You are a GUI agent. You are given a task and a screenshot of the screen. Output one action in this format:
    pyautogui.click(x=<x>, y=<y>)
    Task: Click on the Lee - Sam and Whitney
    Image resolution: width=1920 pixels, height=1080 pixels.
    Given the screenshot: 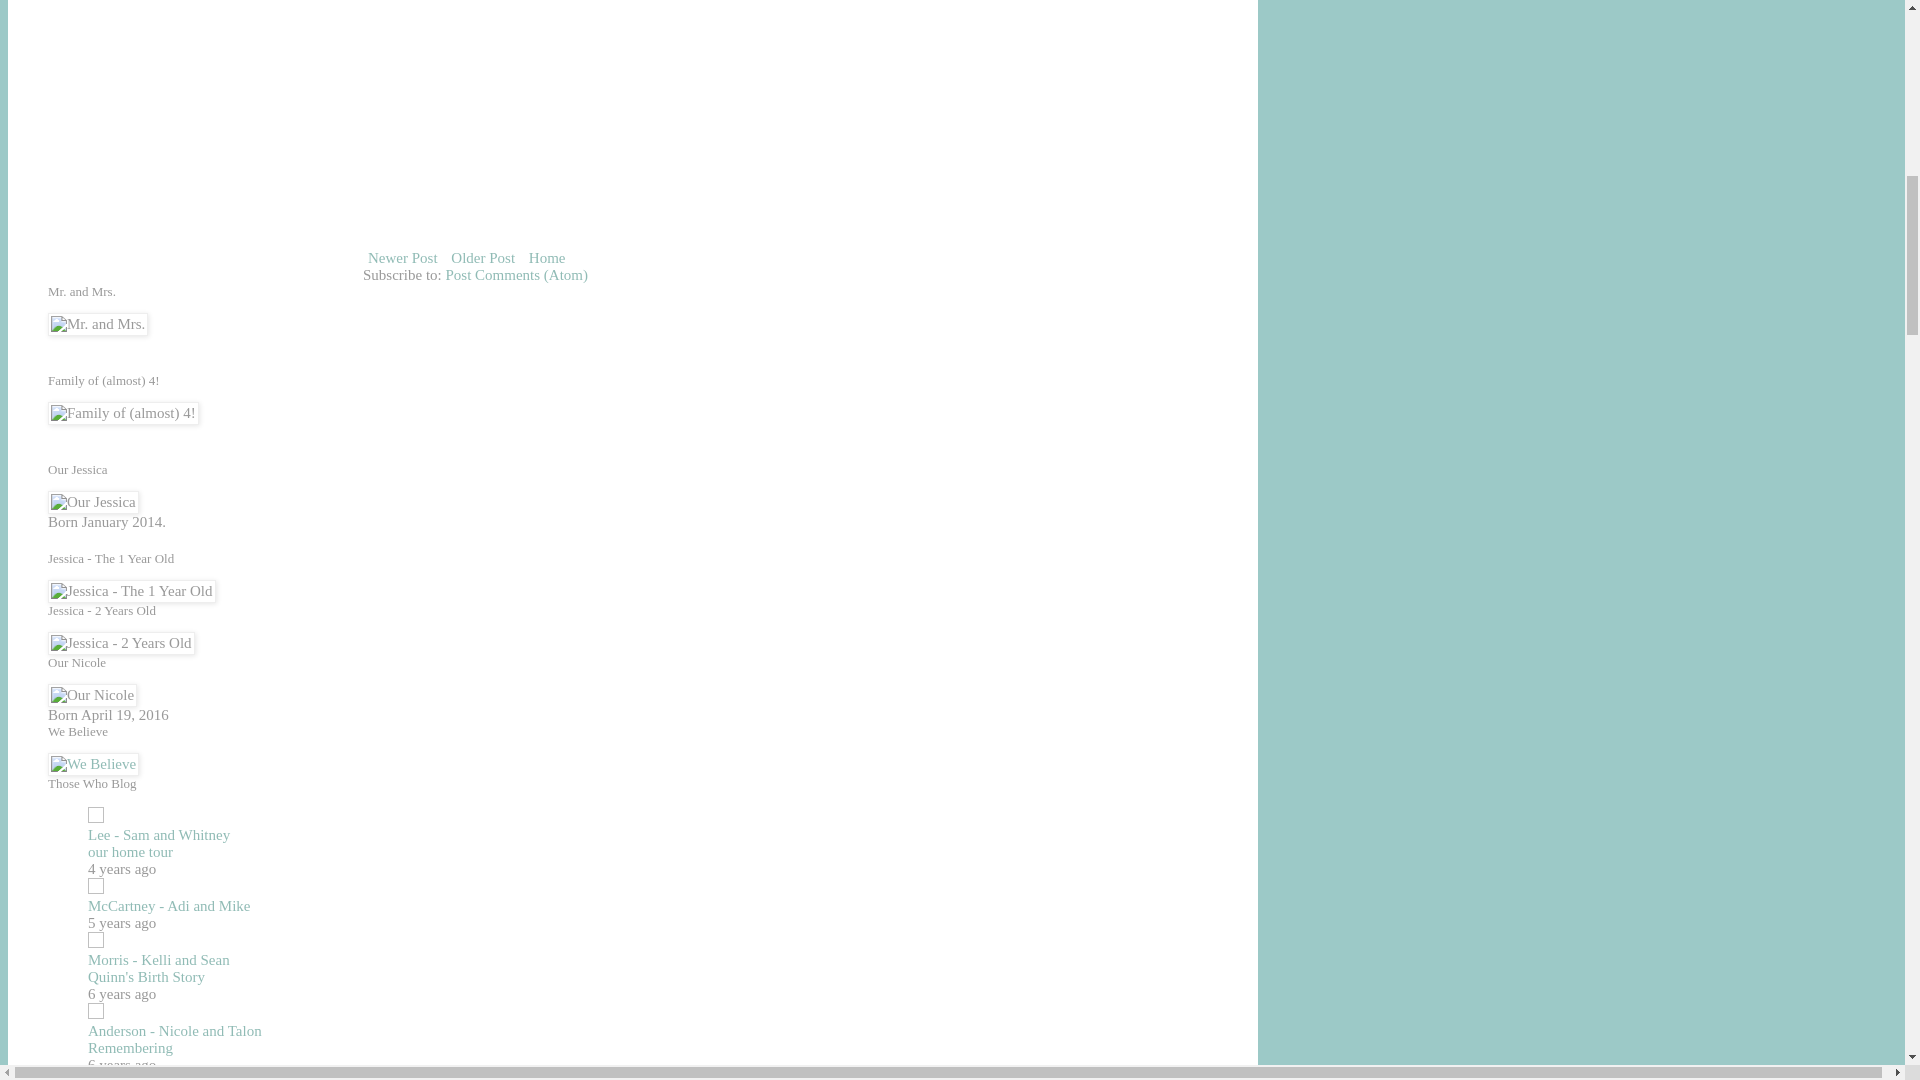 What is the action you would take?
    pyautogui.click(x=159, y=835)
    